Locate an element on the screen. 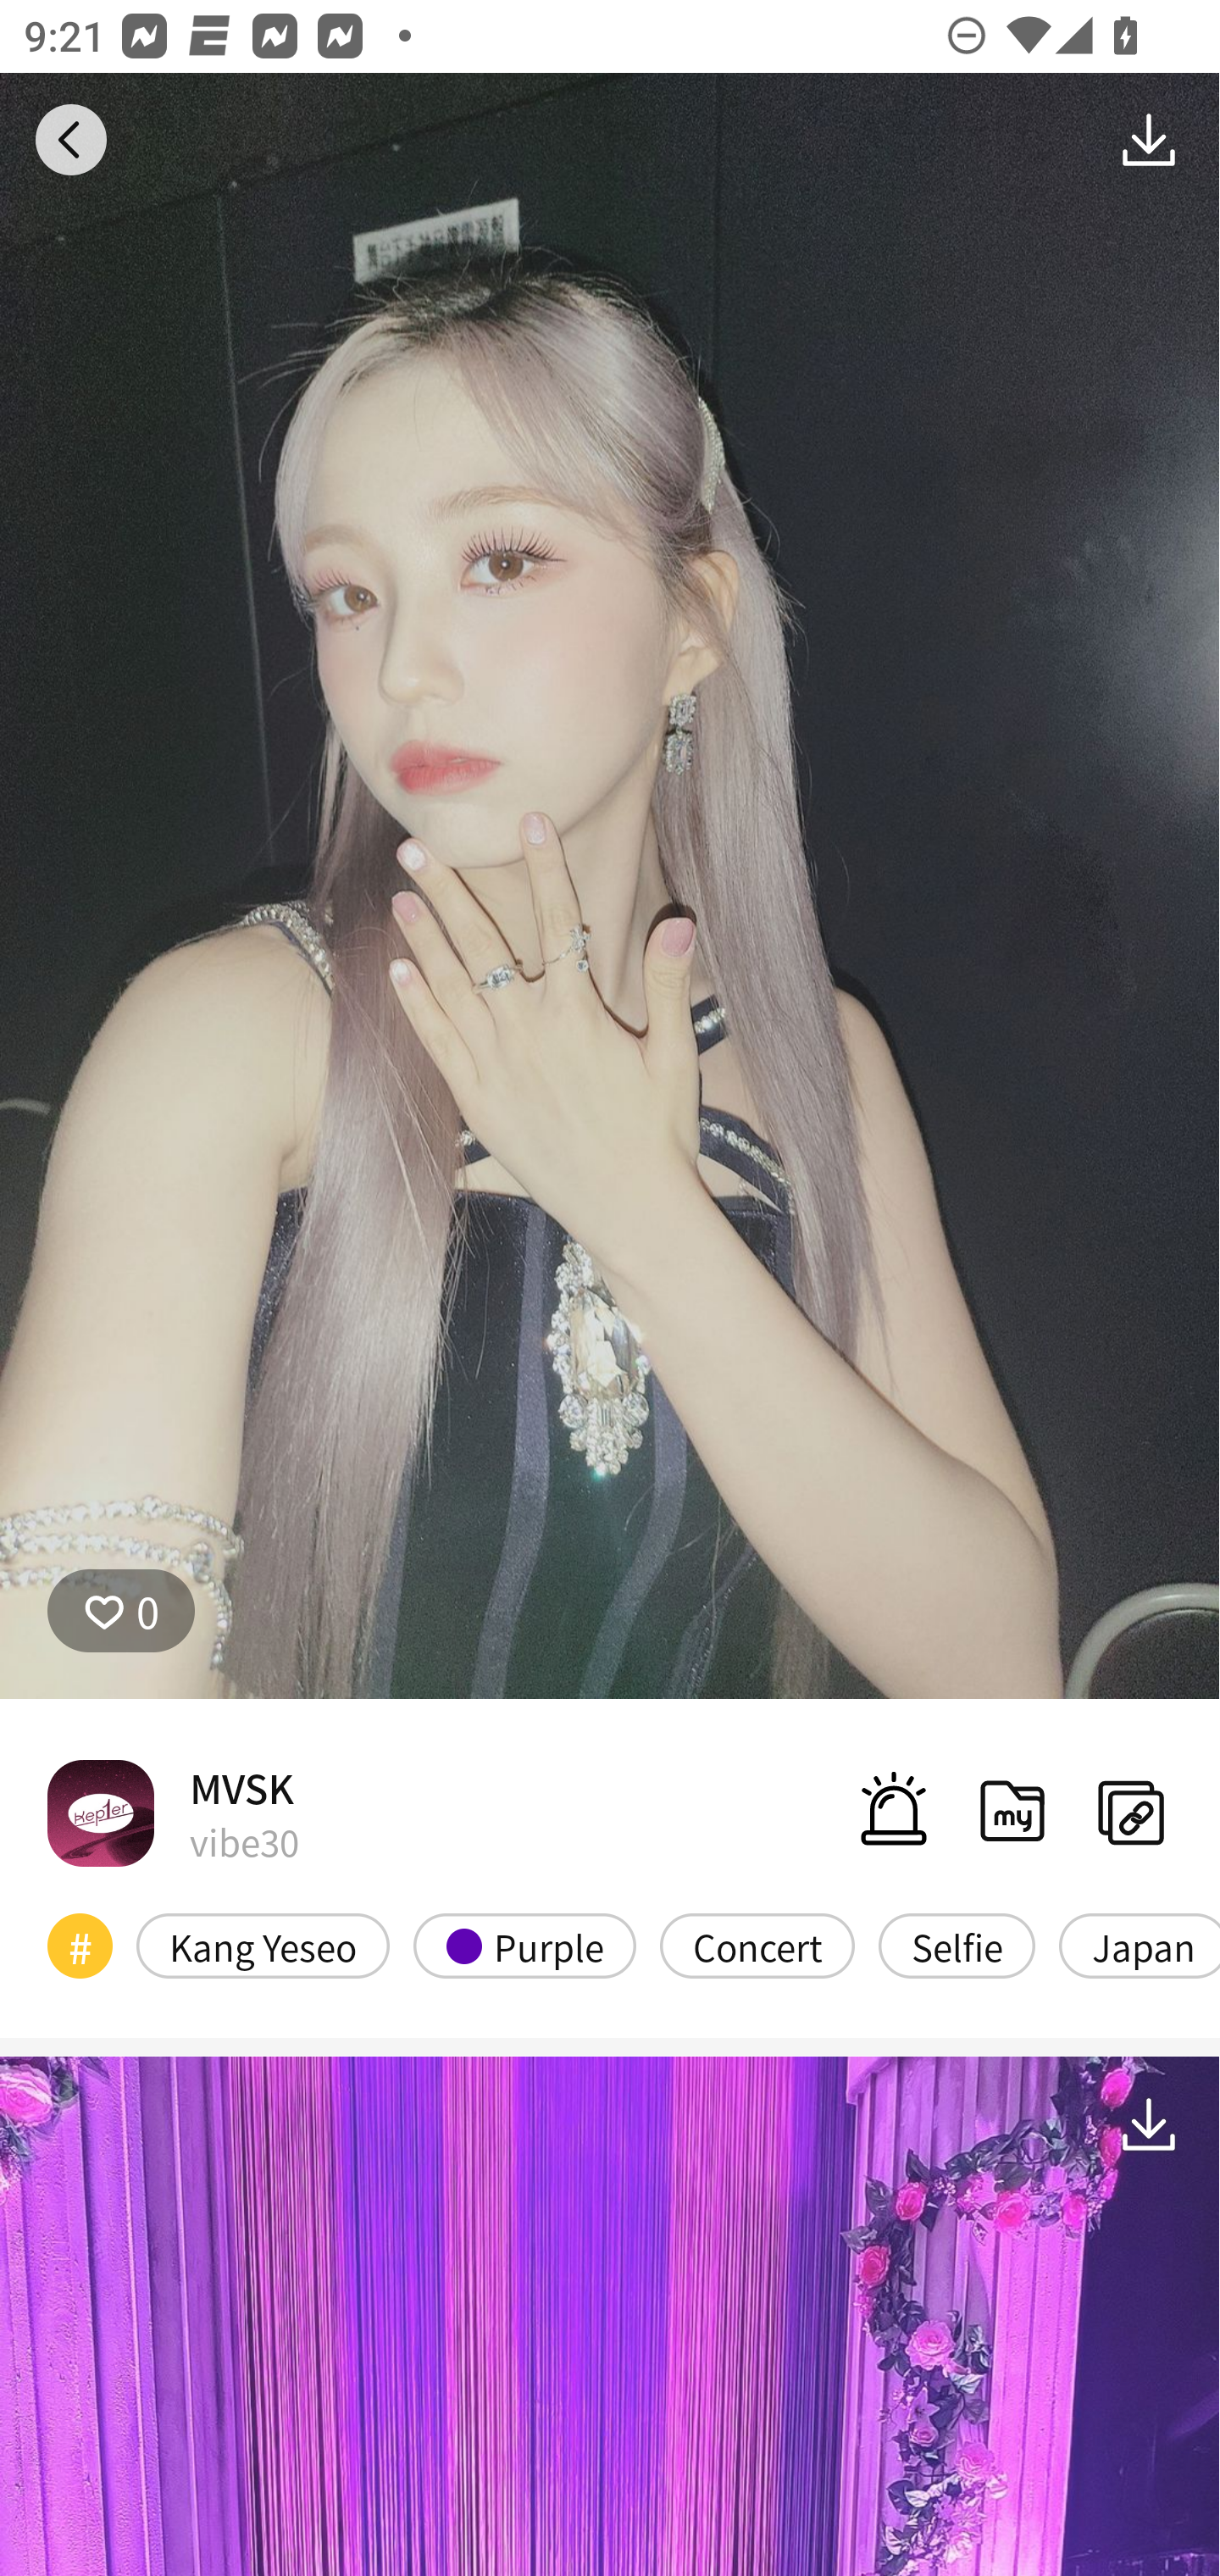 This screenshot has height=2576, width=1220. Selfie is located at coordinates (957, 1946).